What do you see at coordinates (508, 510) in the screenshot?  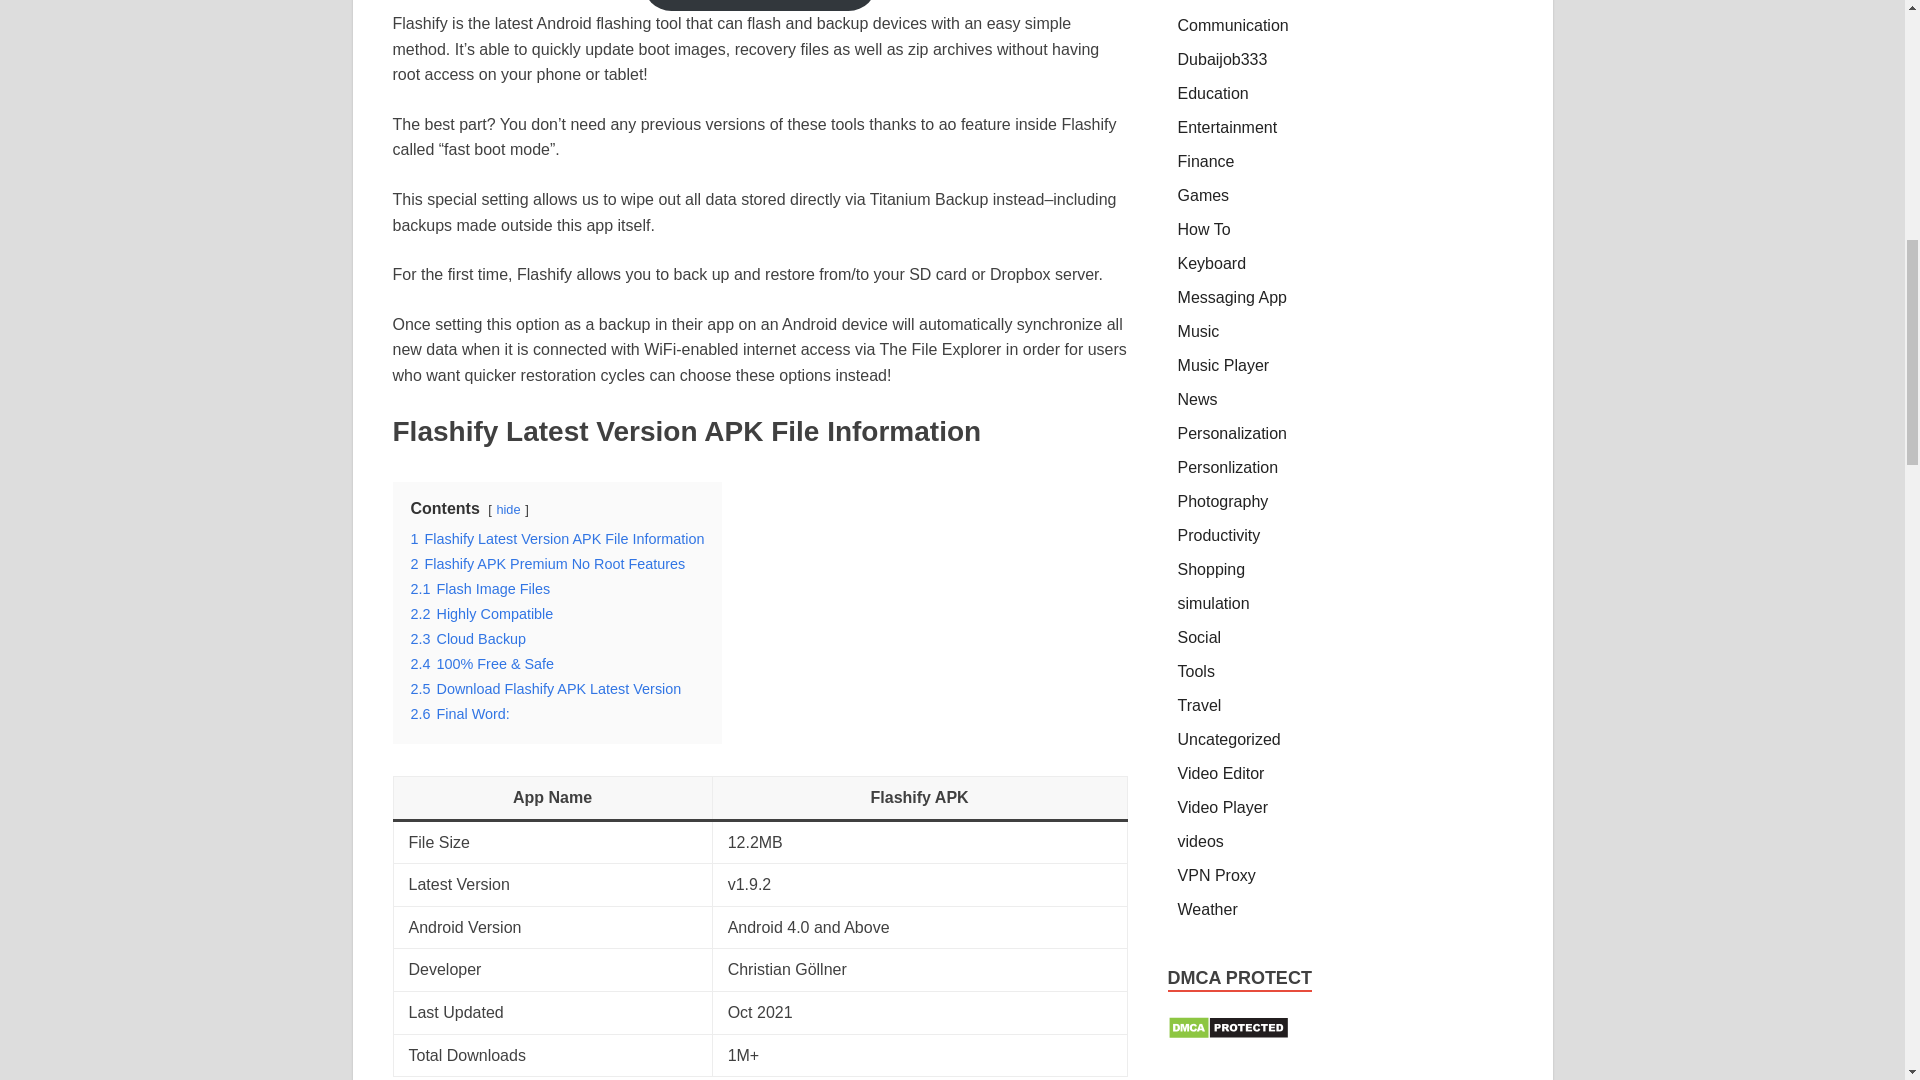 I see `hide` at bounding box center [508, 510].